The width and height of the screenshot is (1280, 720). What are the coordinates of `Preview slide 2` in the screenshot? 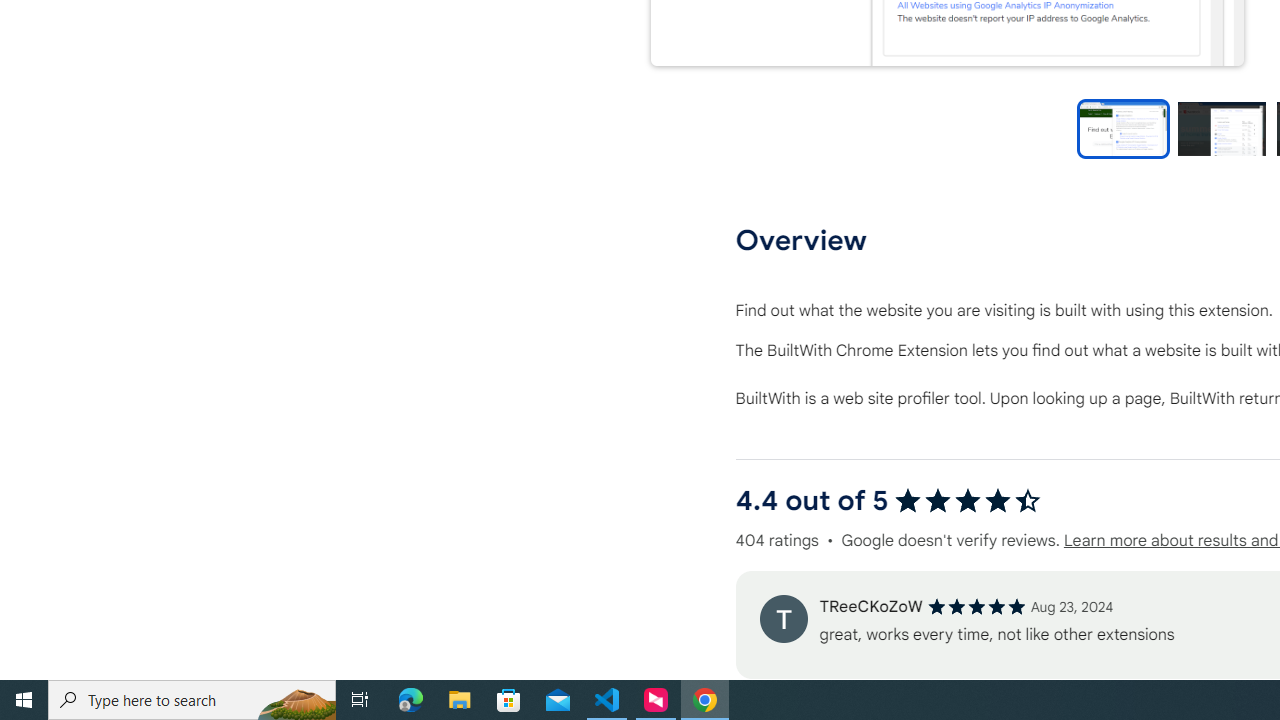 It's located at (1221, 128).